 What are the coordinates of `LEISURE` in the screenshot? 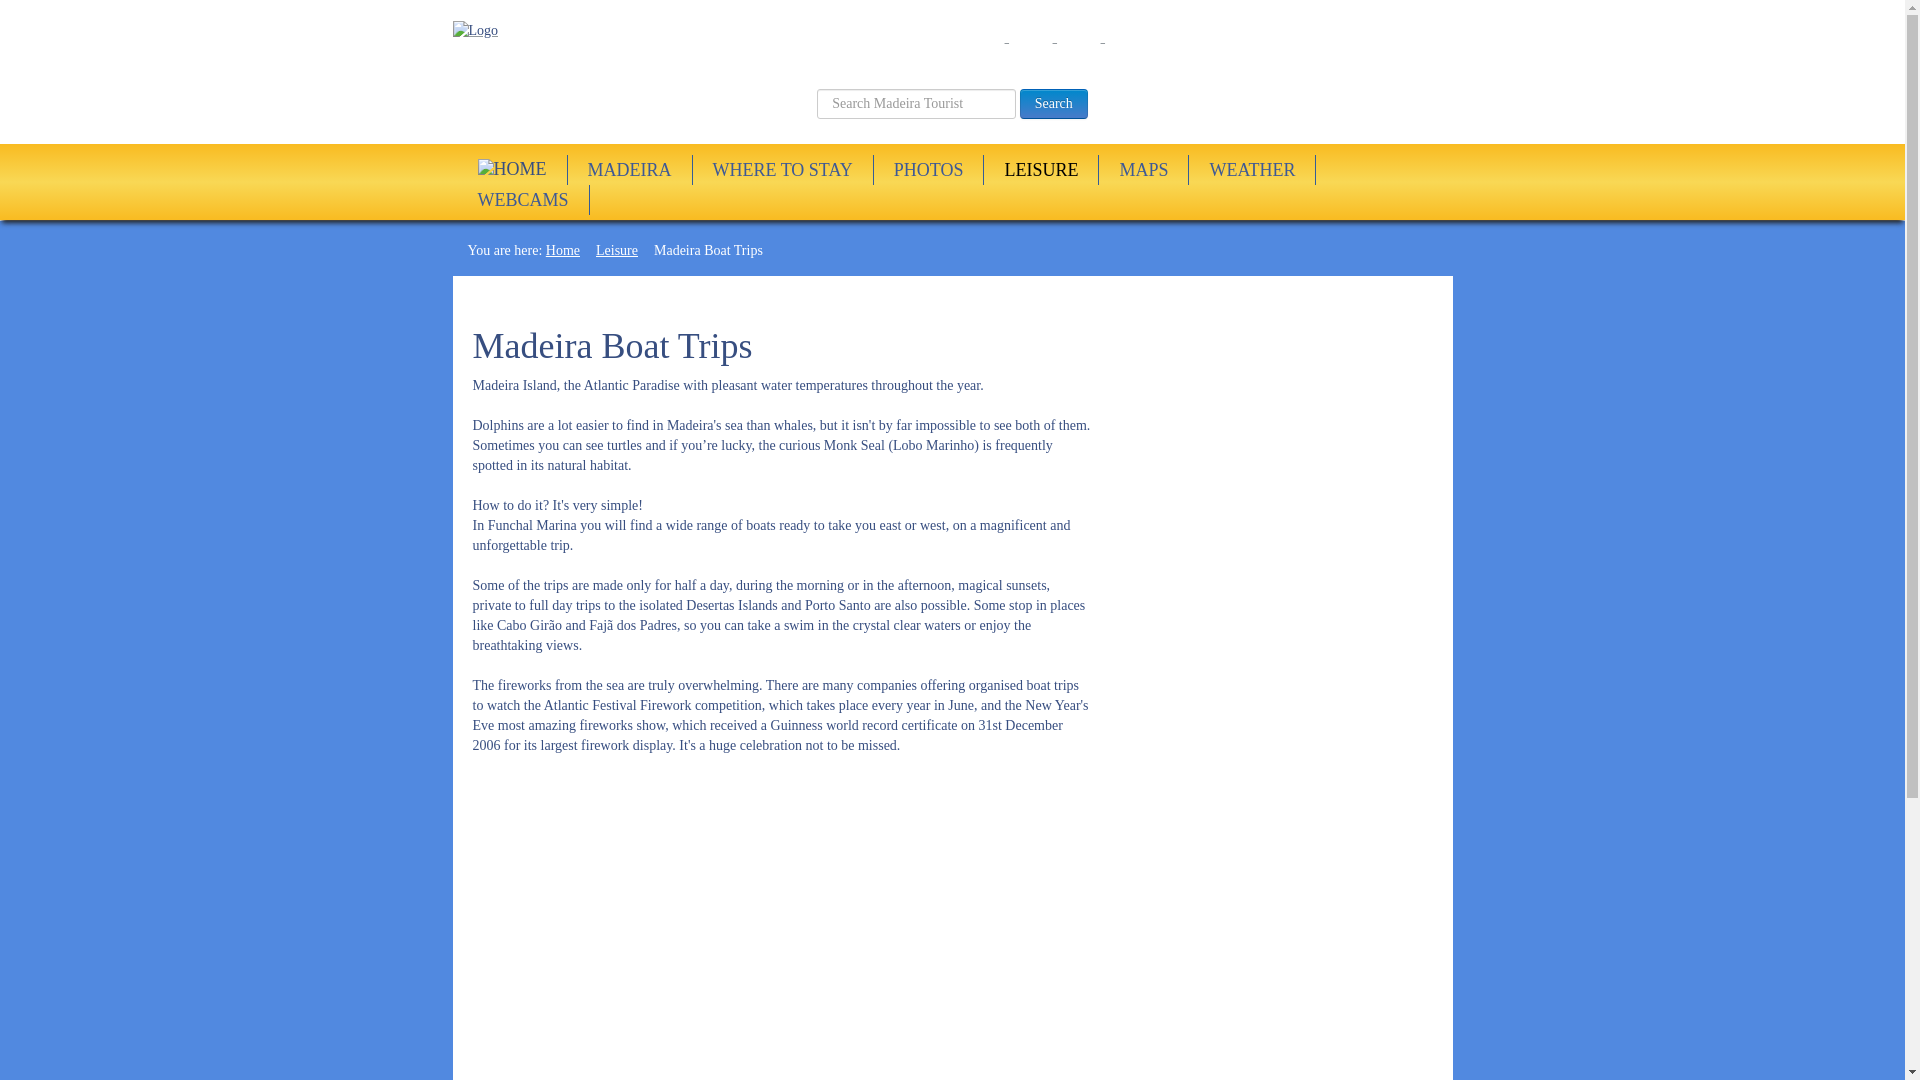 It's located at (1040, 170).